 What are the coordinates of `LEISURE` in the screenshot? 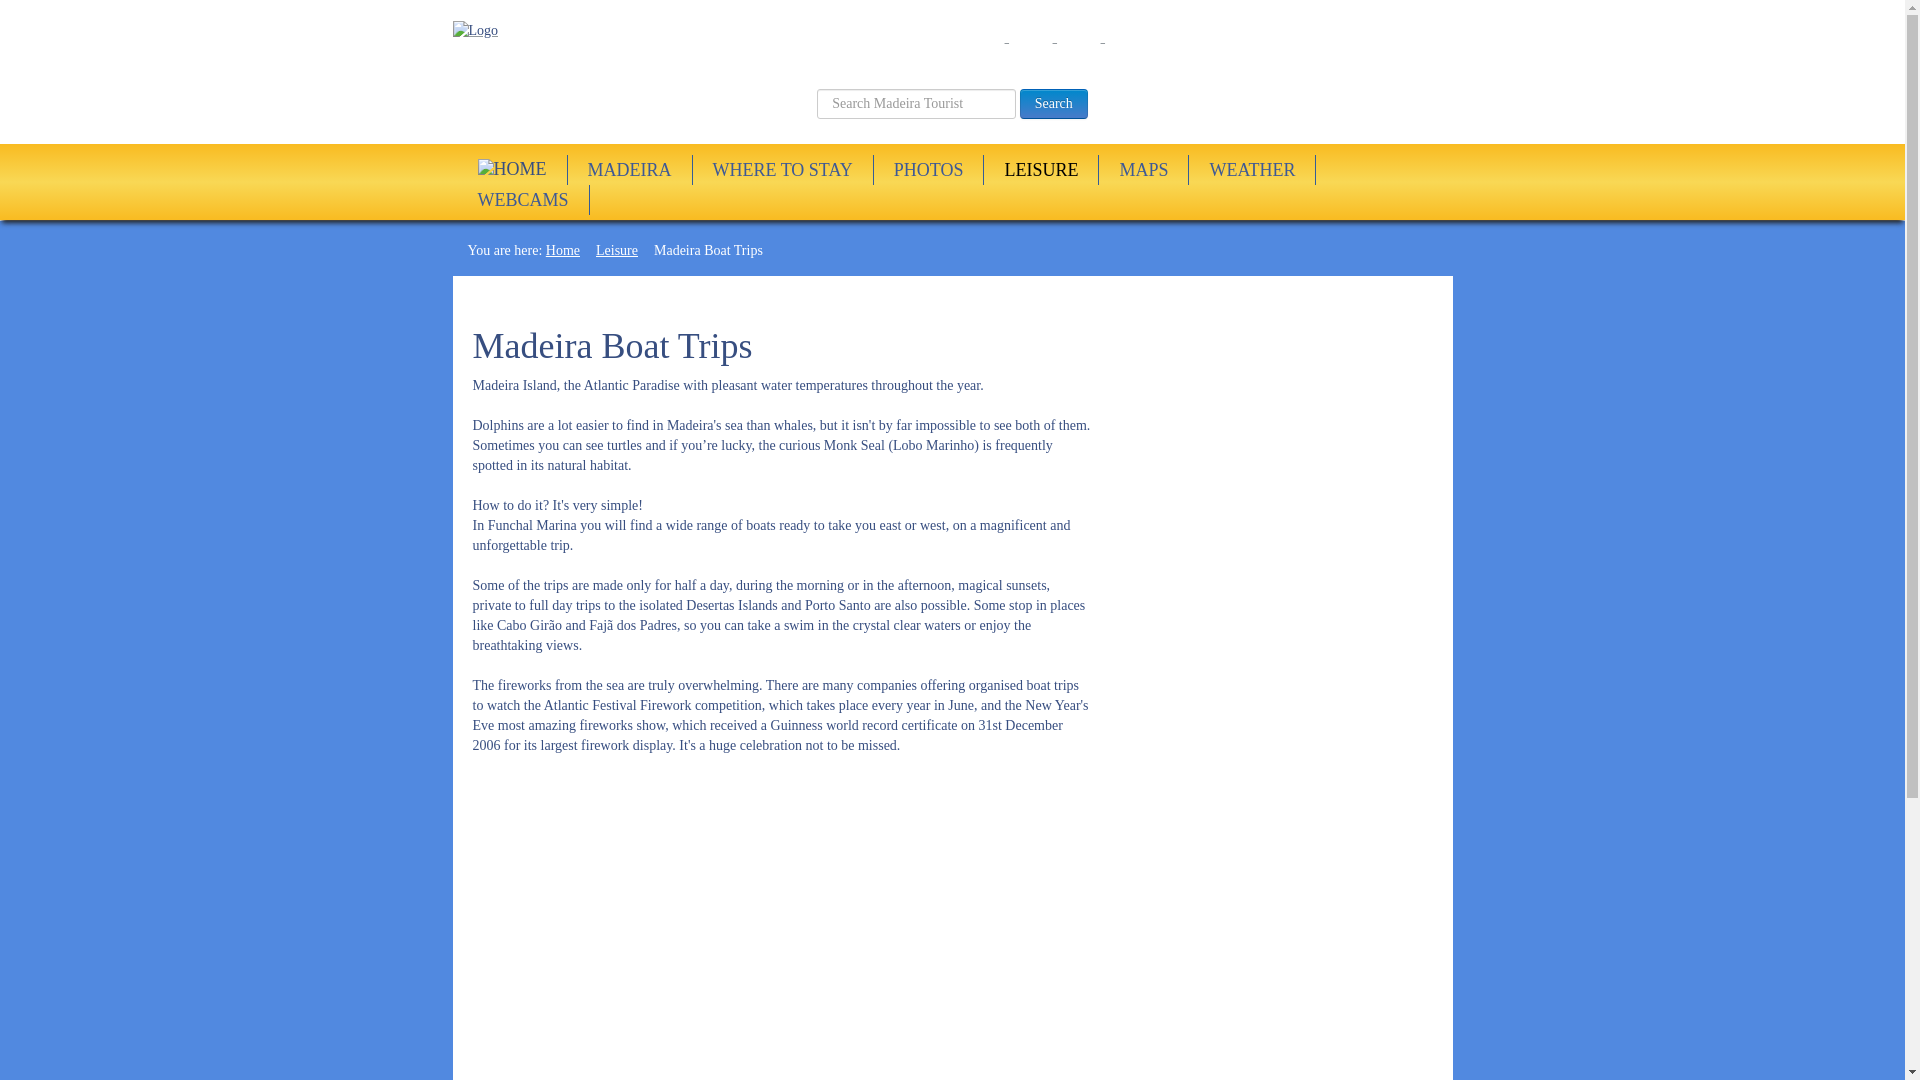 It's located at (1040, 170).